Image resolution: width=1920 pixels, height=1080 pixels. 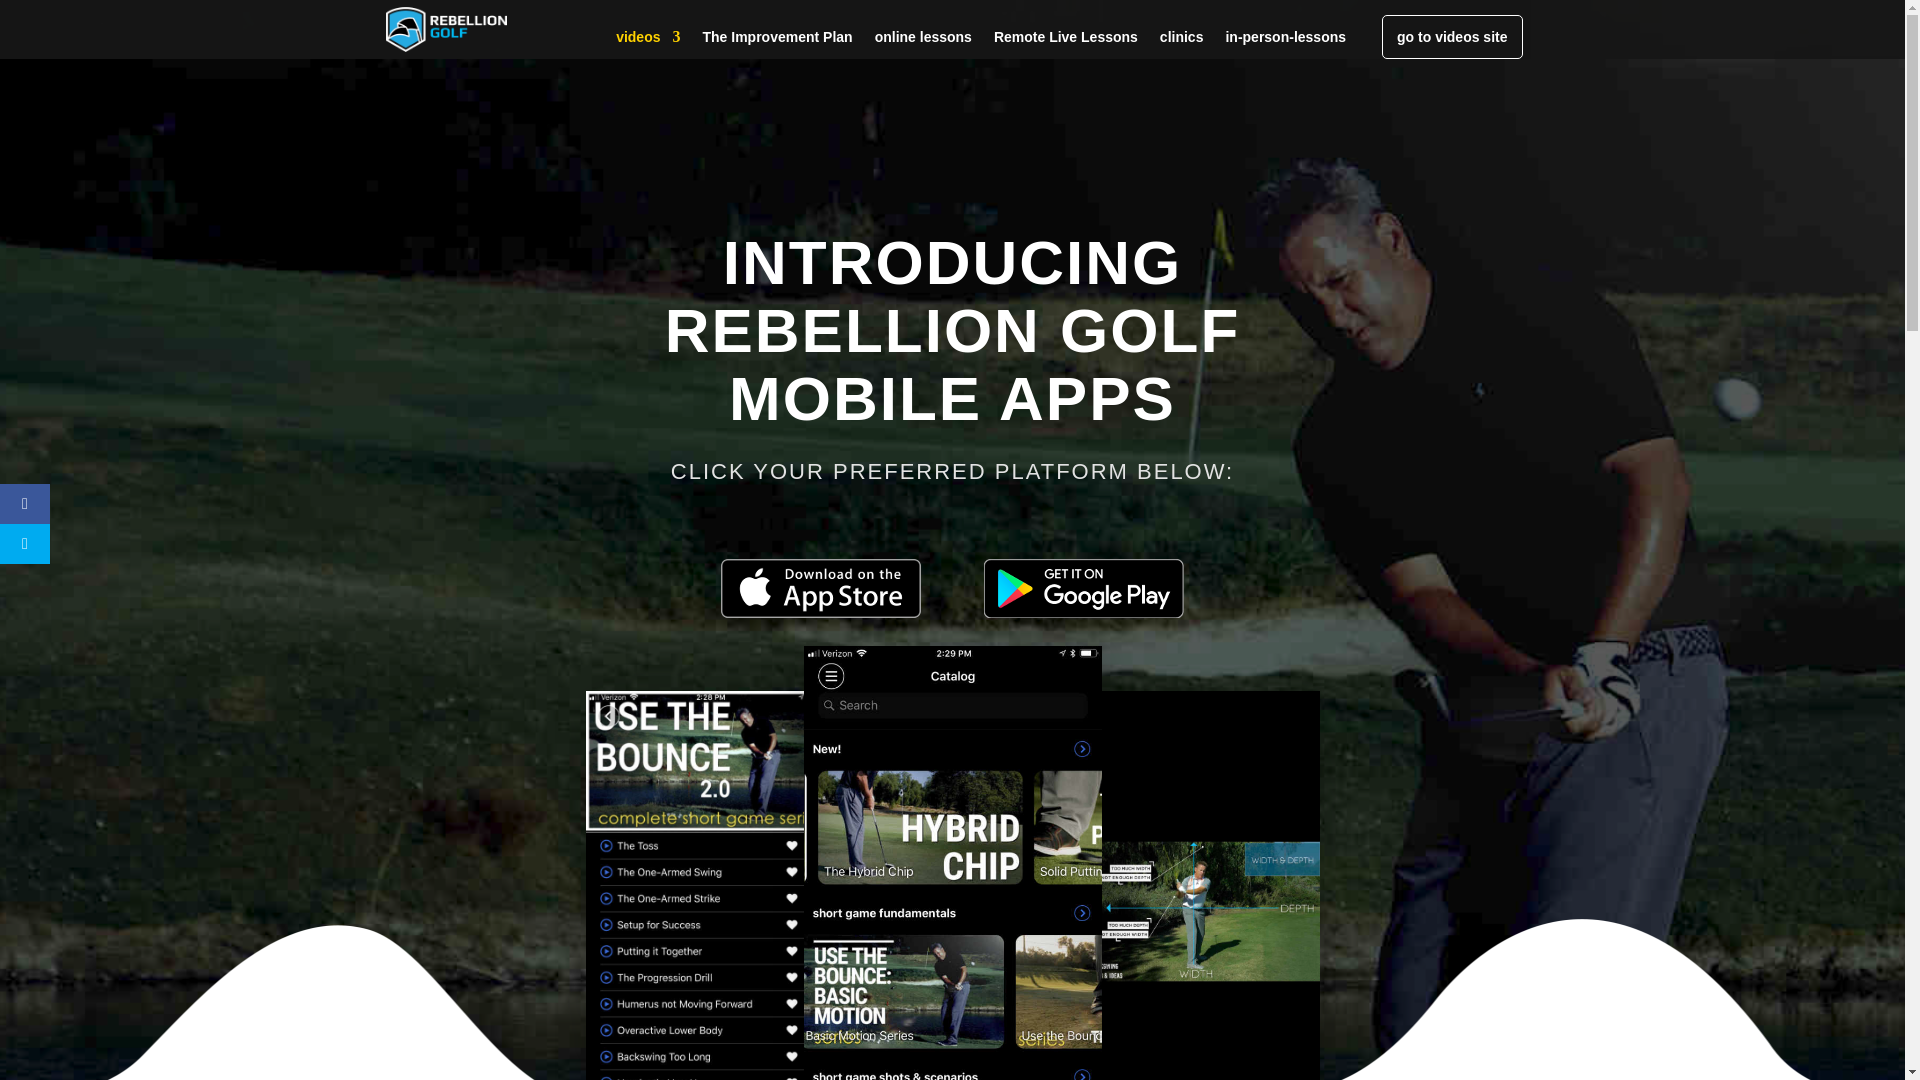 What do you see at coordinates (1181, 44) in the screenshot?
I see `clinics` at bounding box center [1181, 44].